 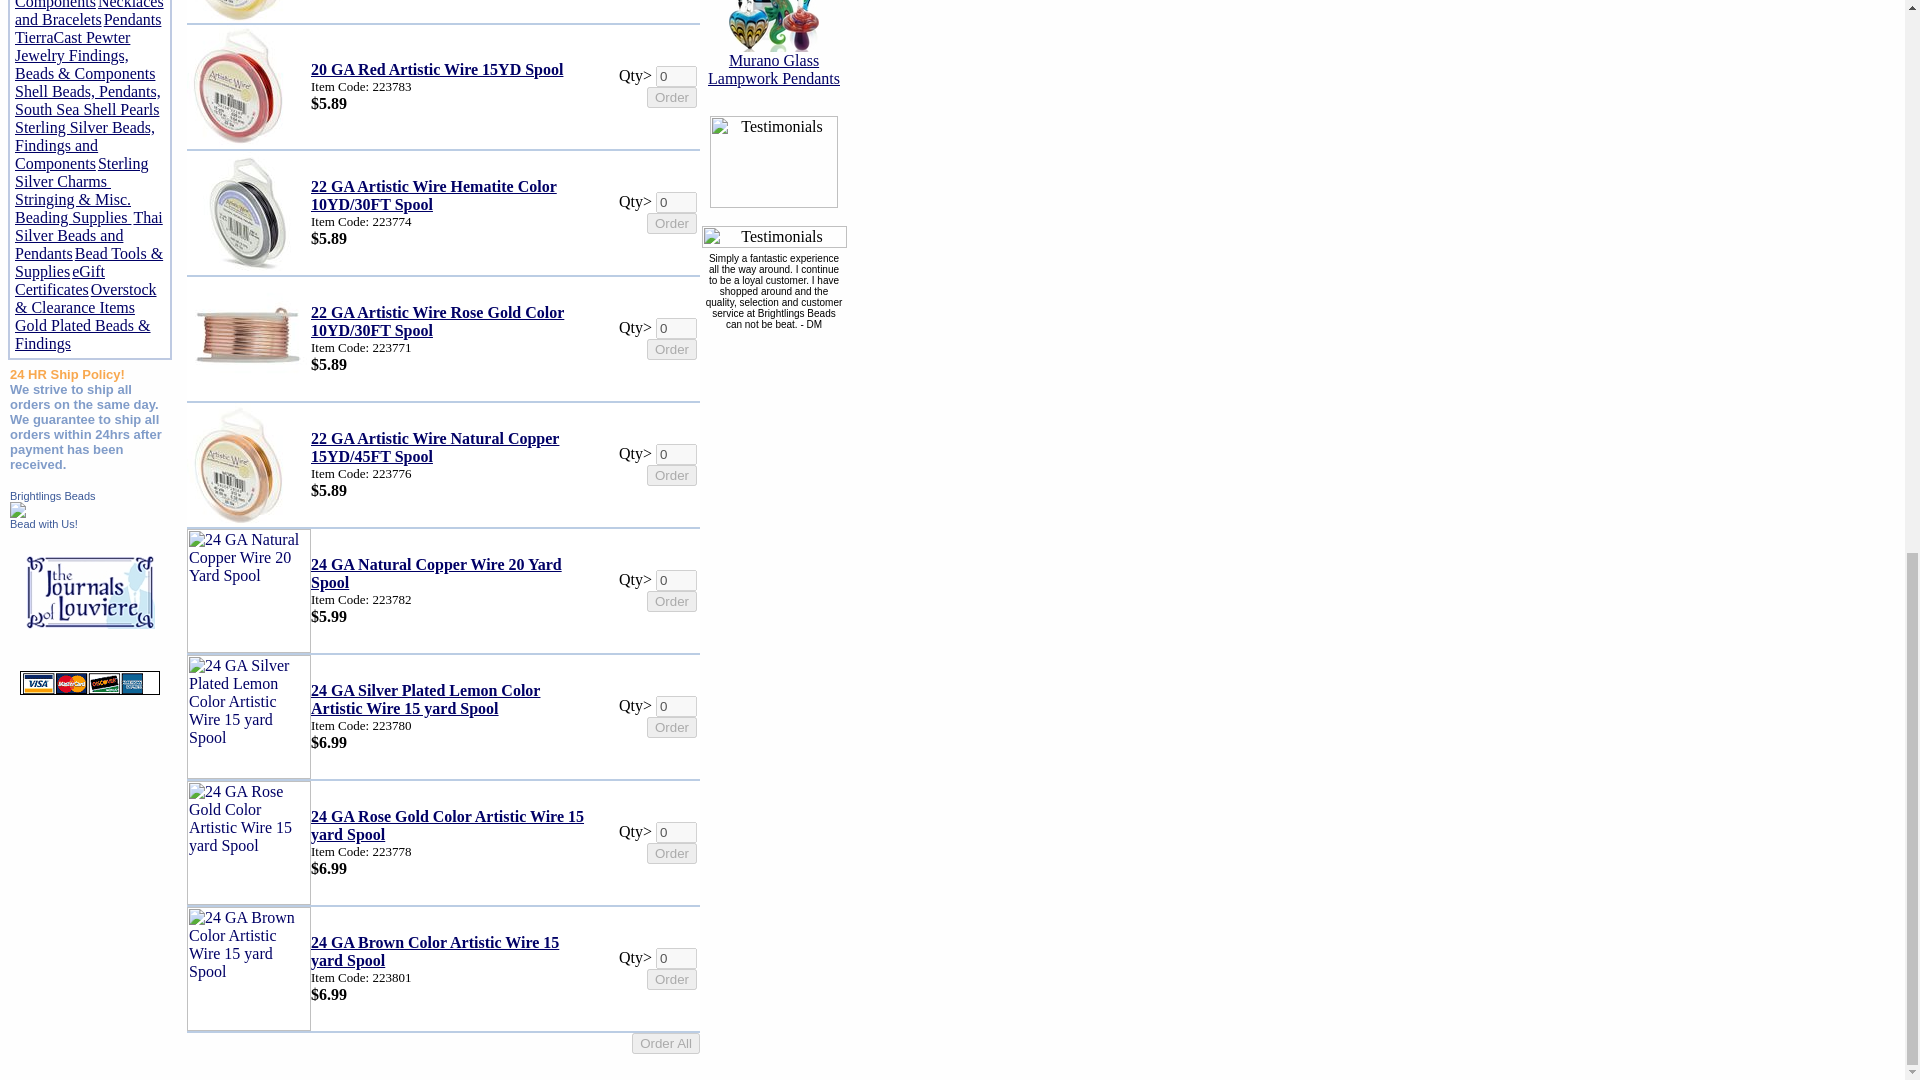 What do you see at coordinates (672, 98) in the screenshot?
I see `Order` at bounding box center [672, 98].